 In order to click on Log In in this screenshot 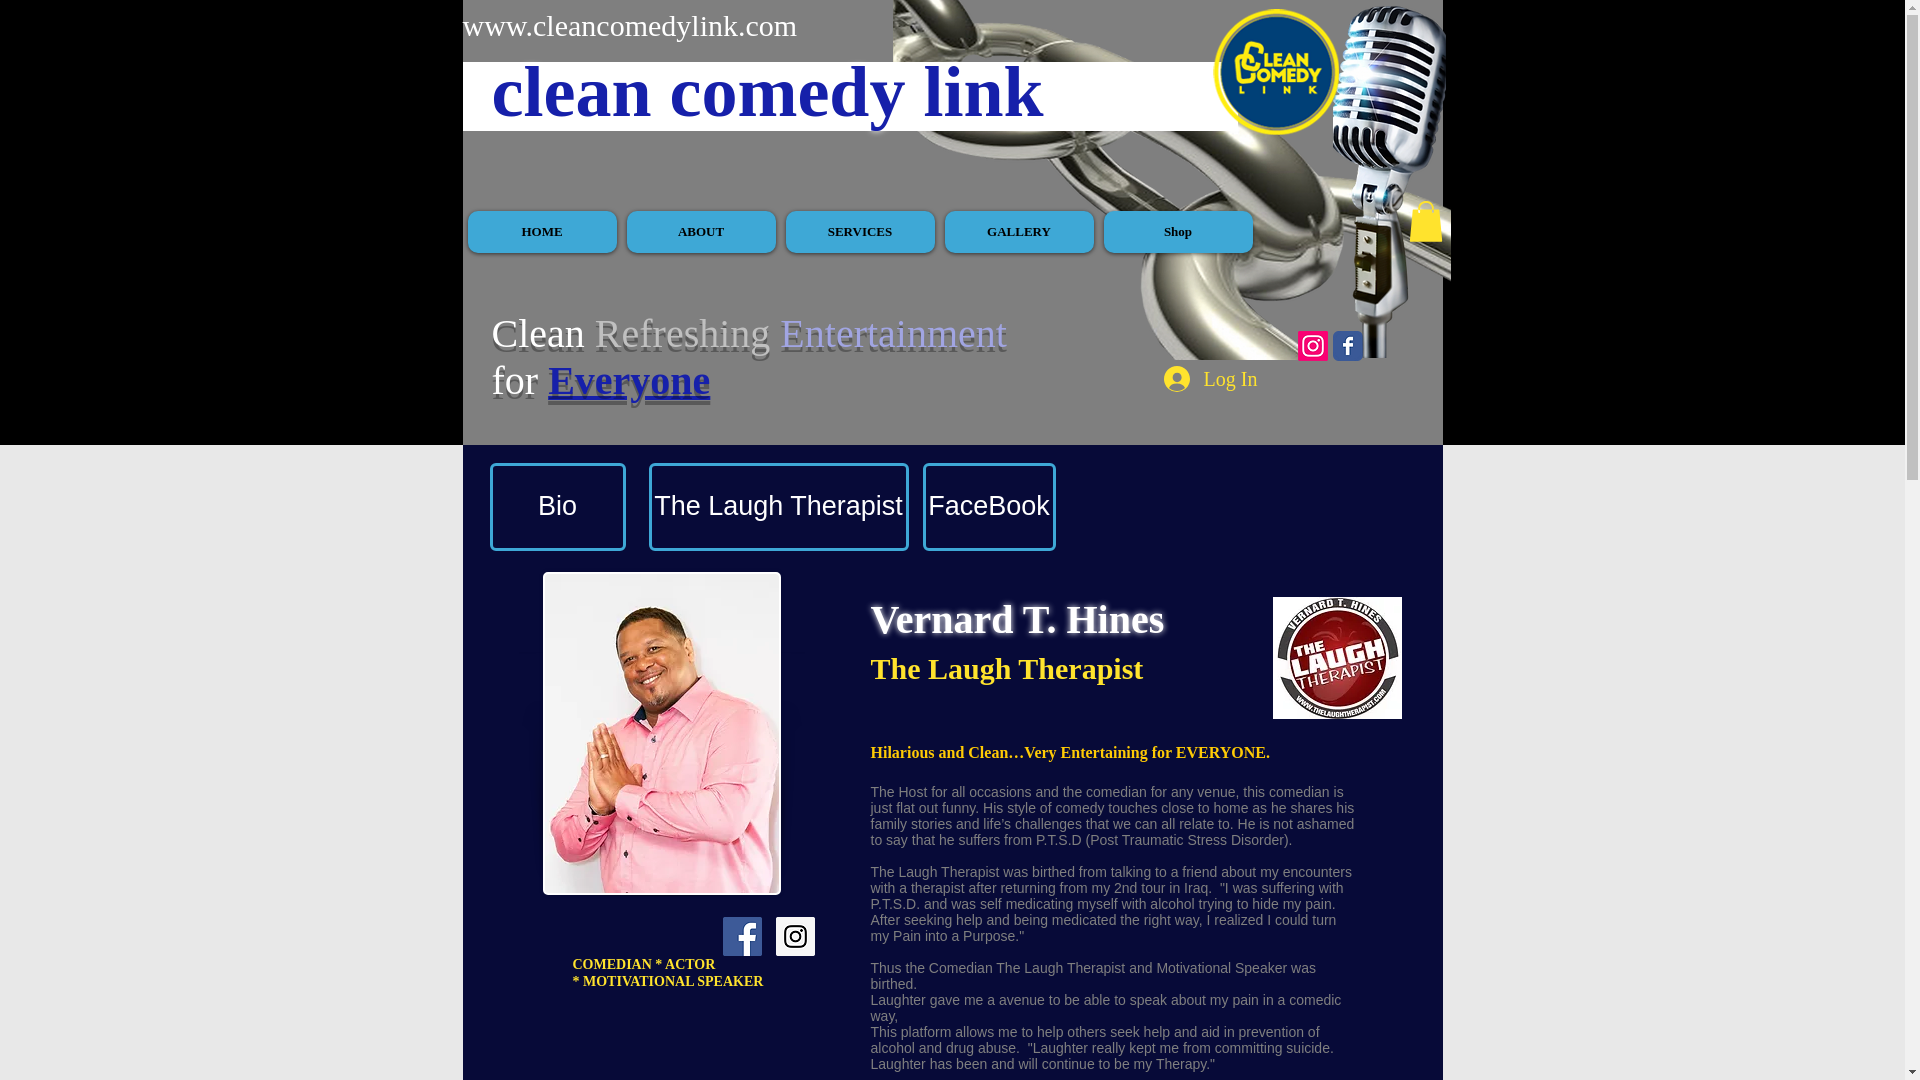, I will do `click(1210, 378)`.